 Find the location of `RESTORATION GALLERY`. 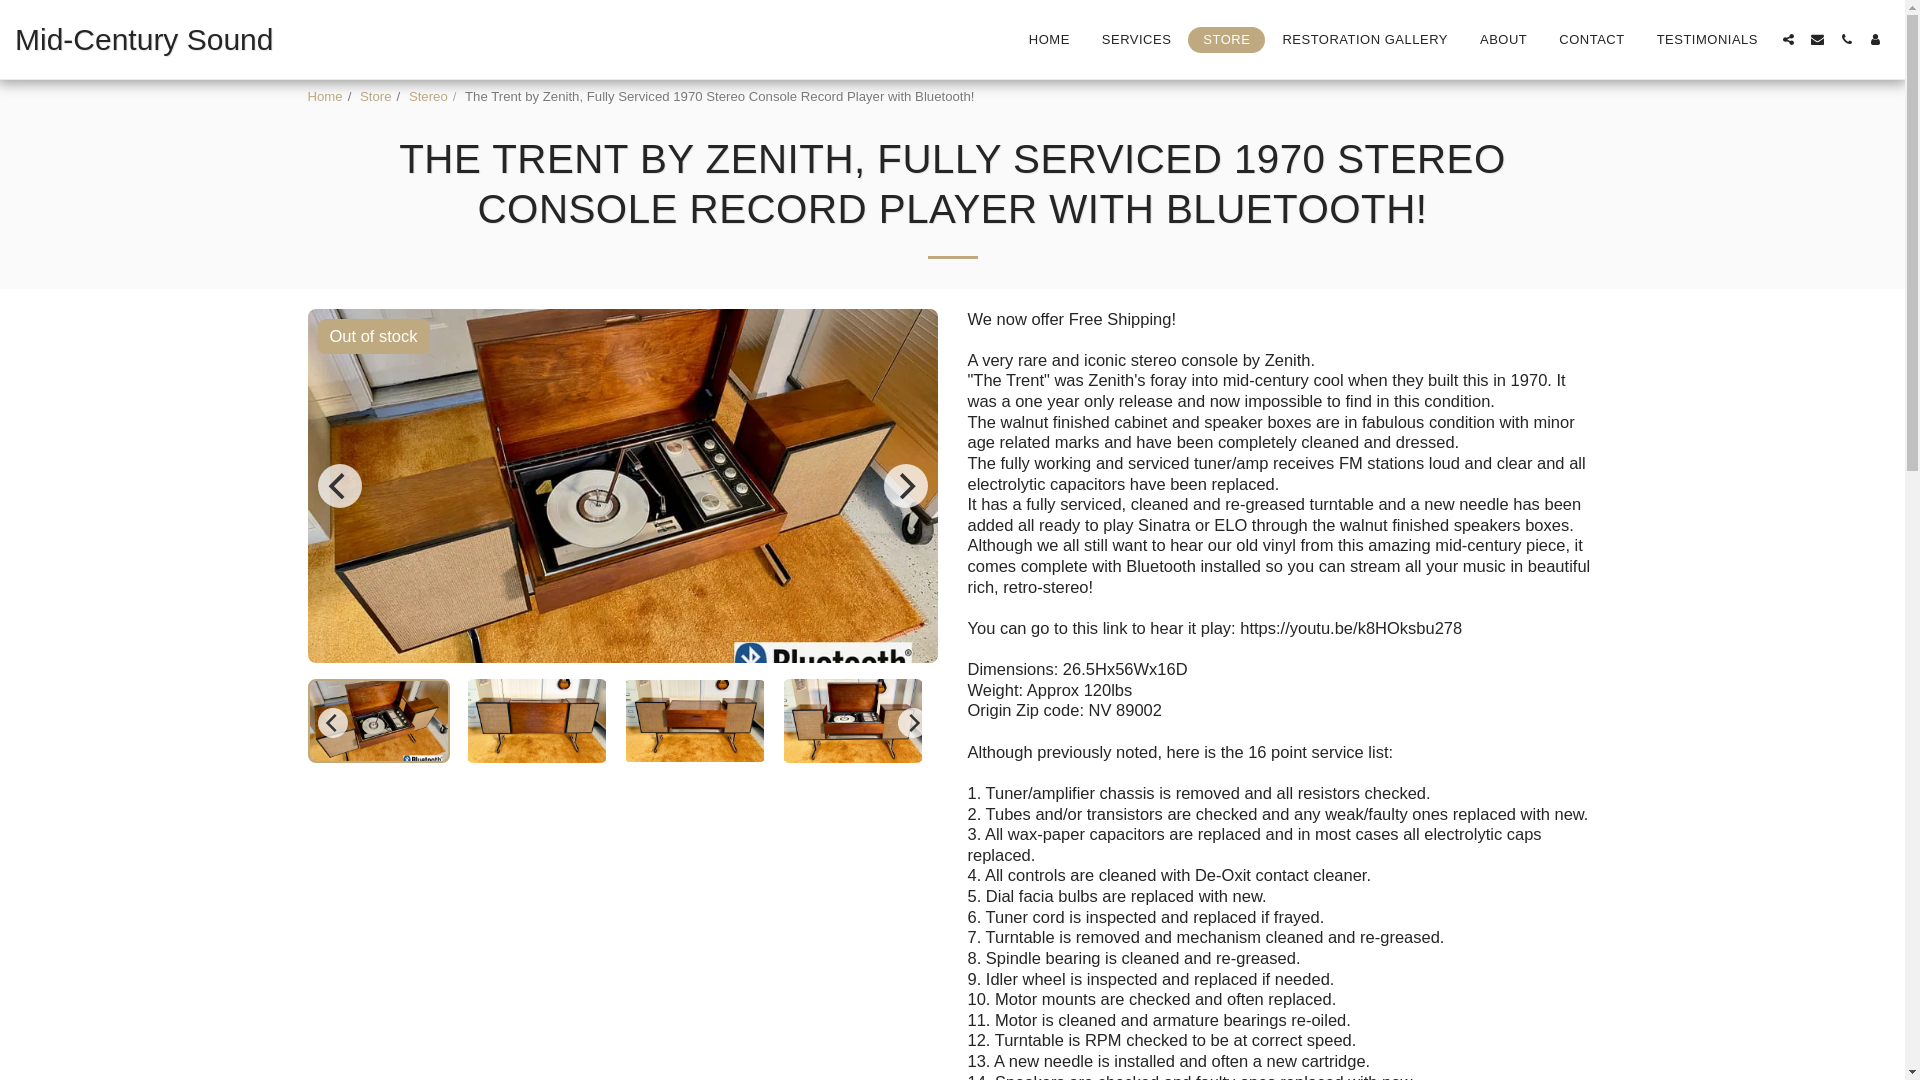

RESTORATION GALLERY is located at coordinates (1365, 38).